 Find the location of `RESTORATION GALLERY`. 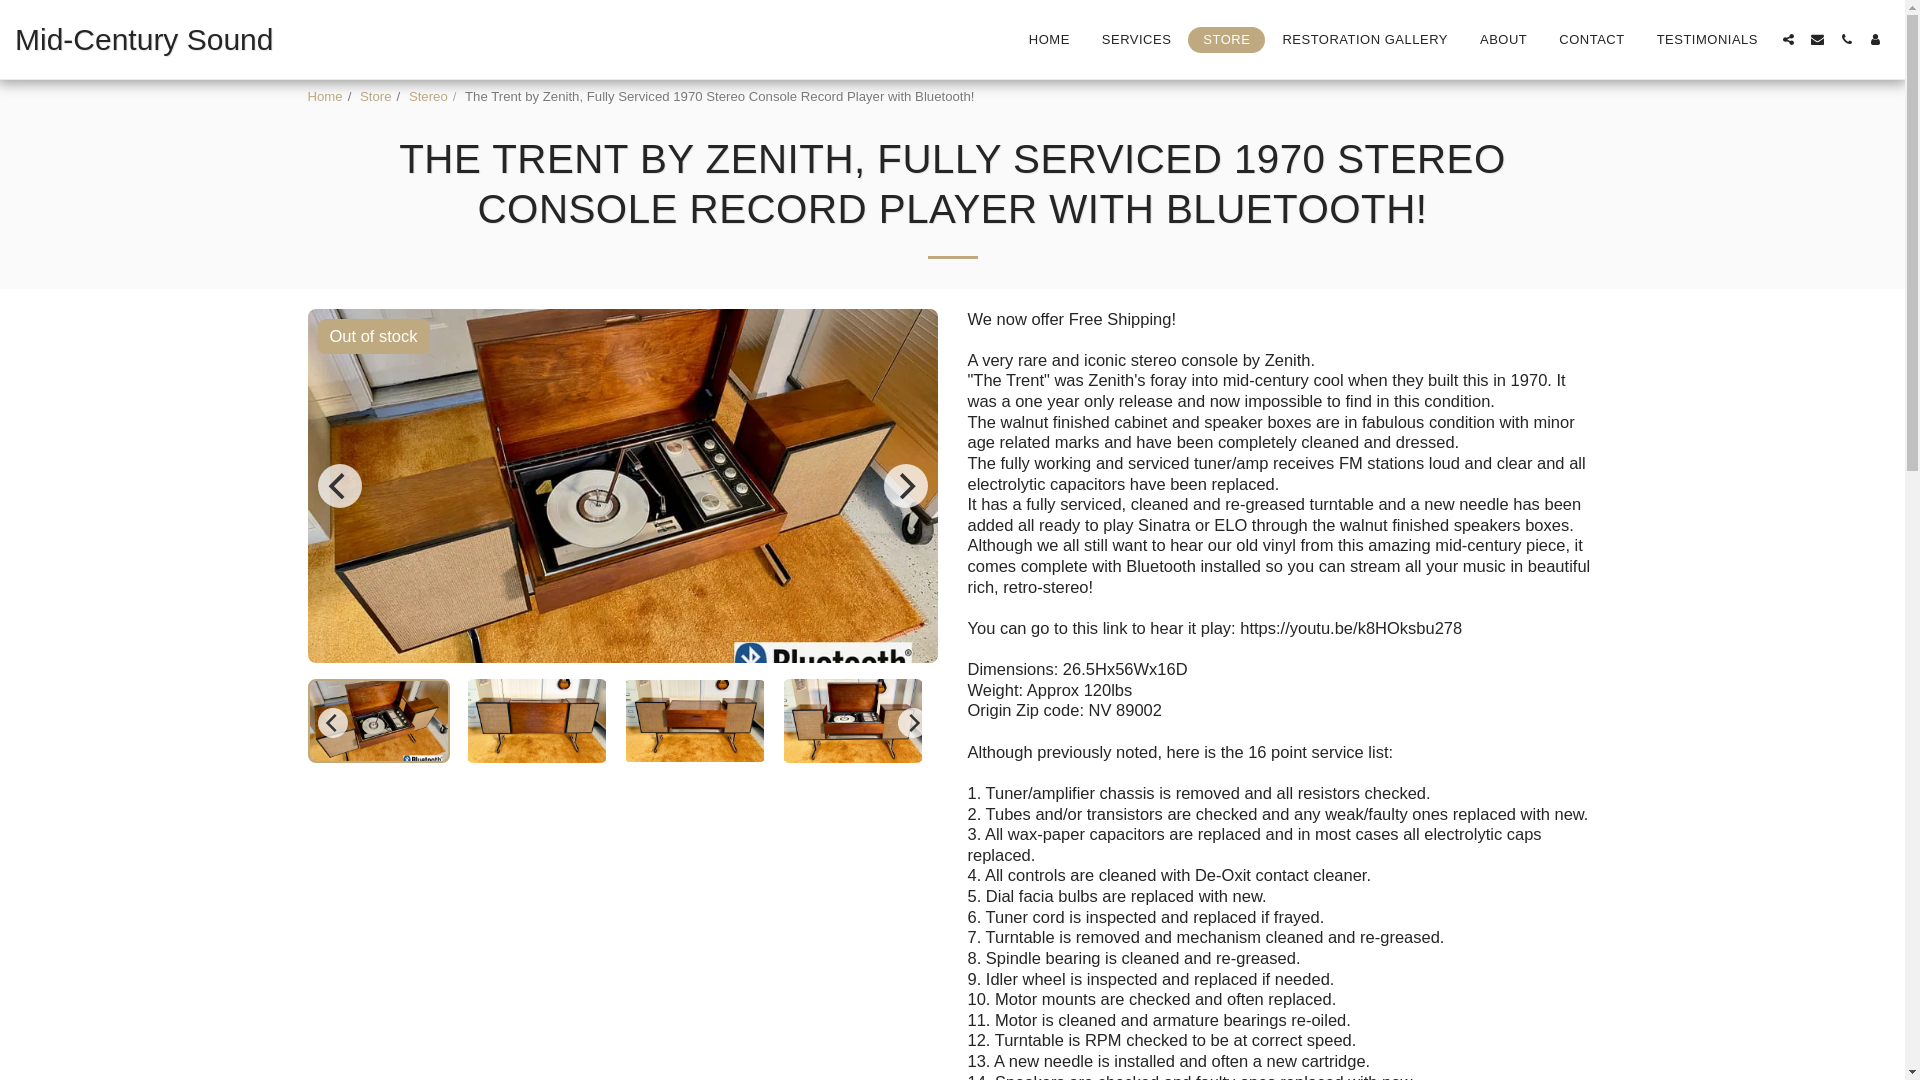

RESTORATION GALLERY is located at coordinates (1365, 38).